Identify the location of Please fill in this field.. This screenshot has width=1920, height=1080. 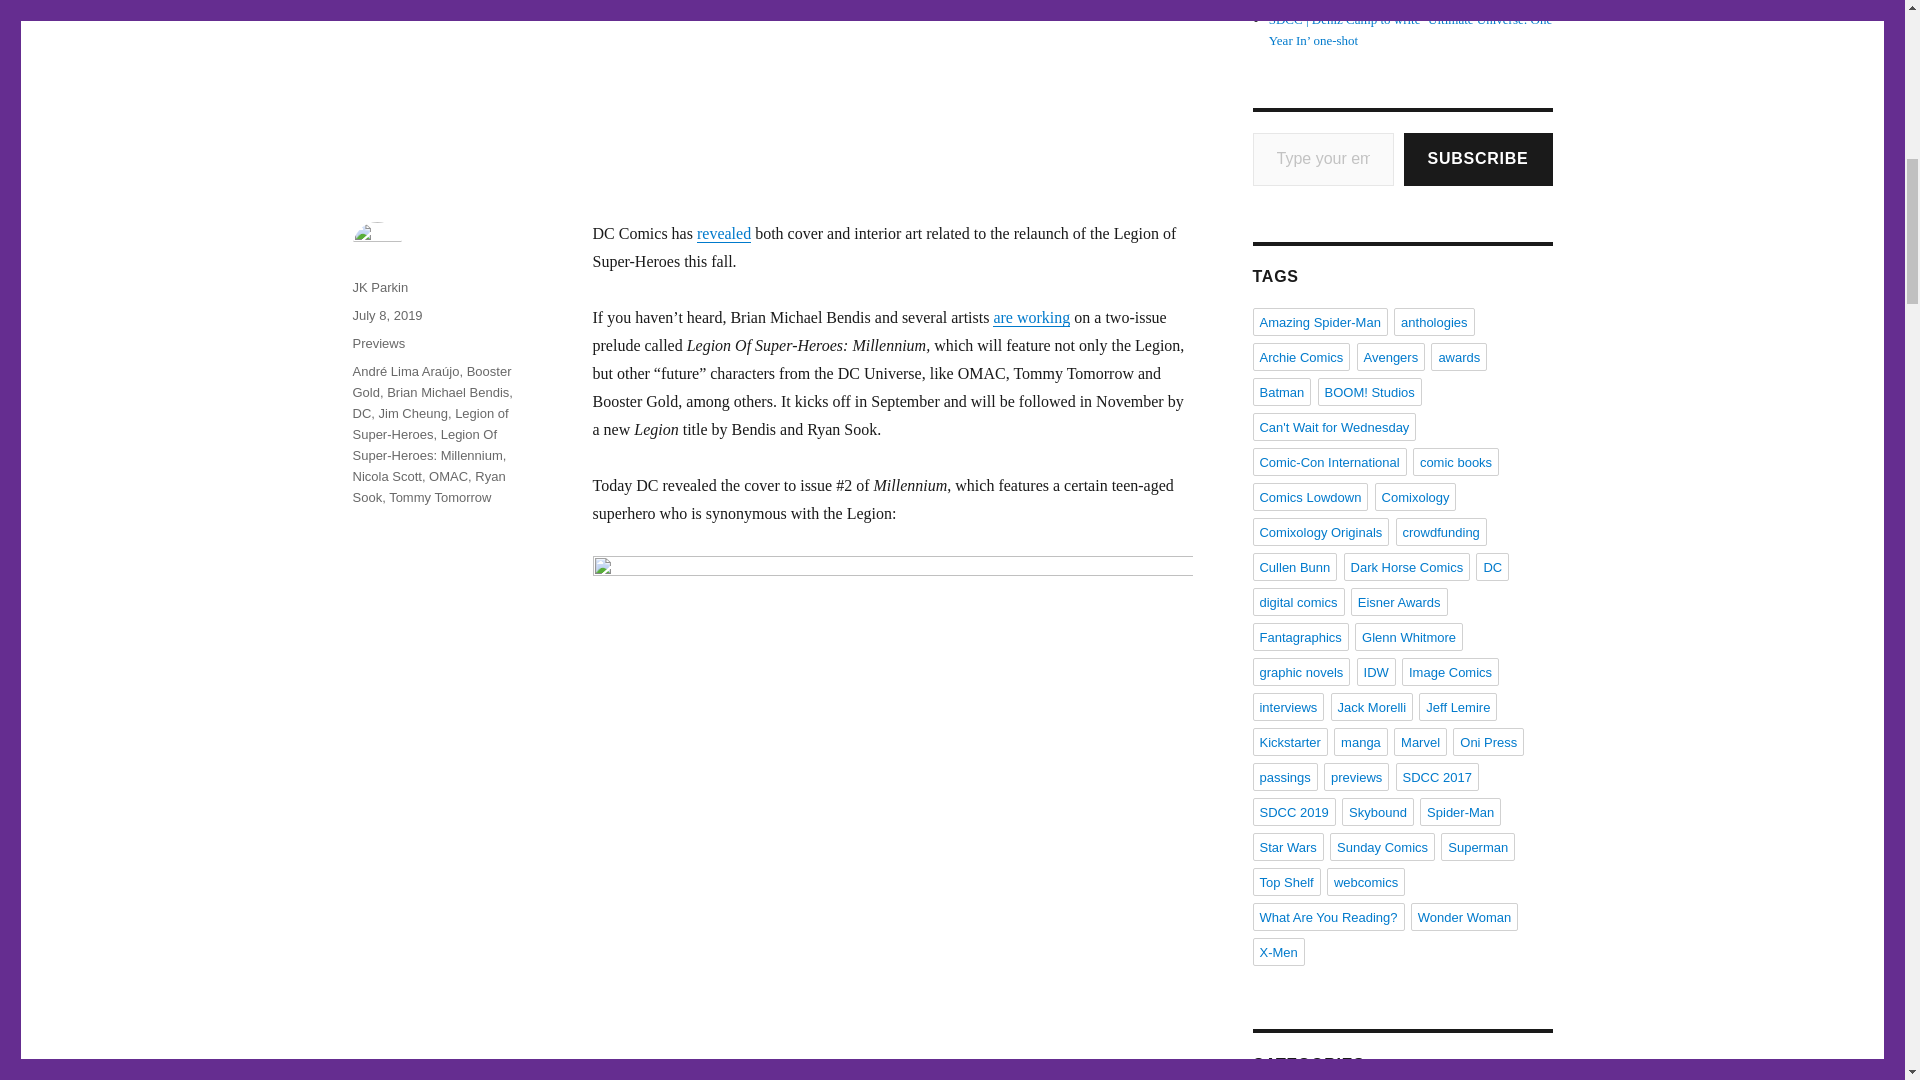
(1322, 158).